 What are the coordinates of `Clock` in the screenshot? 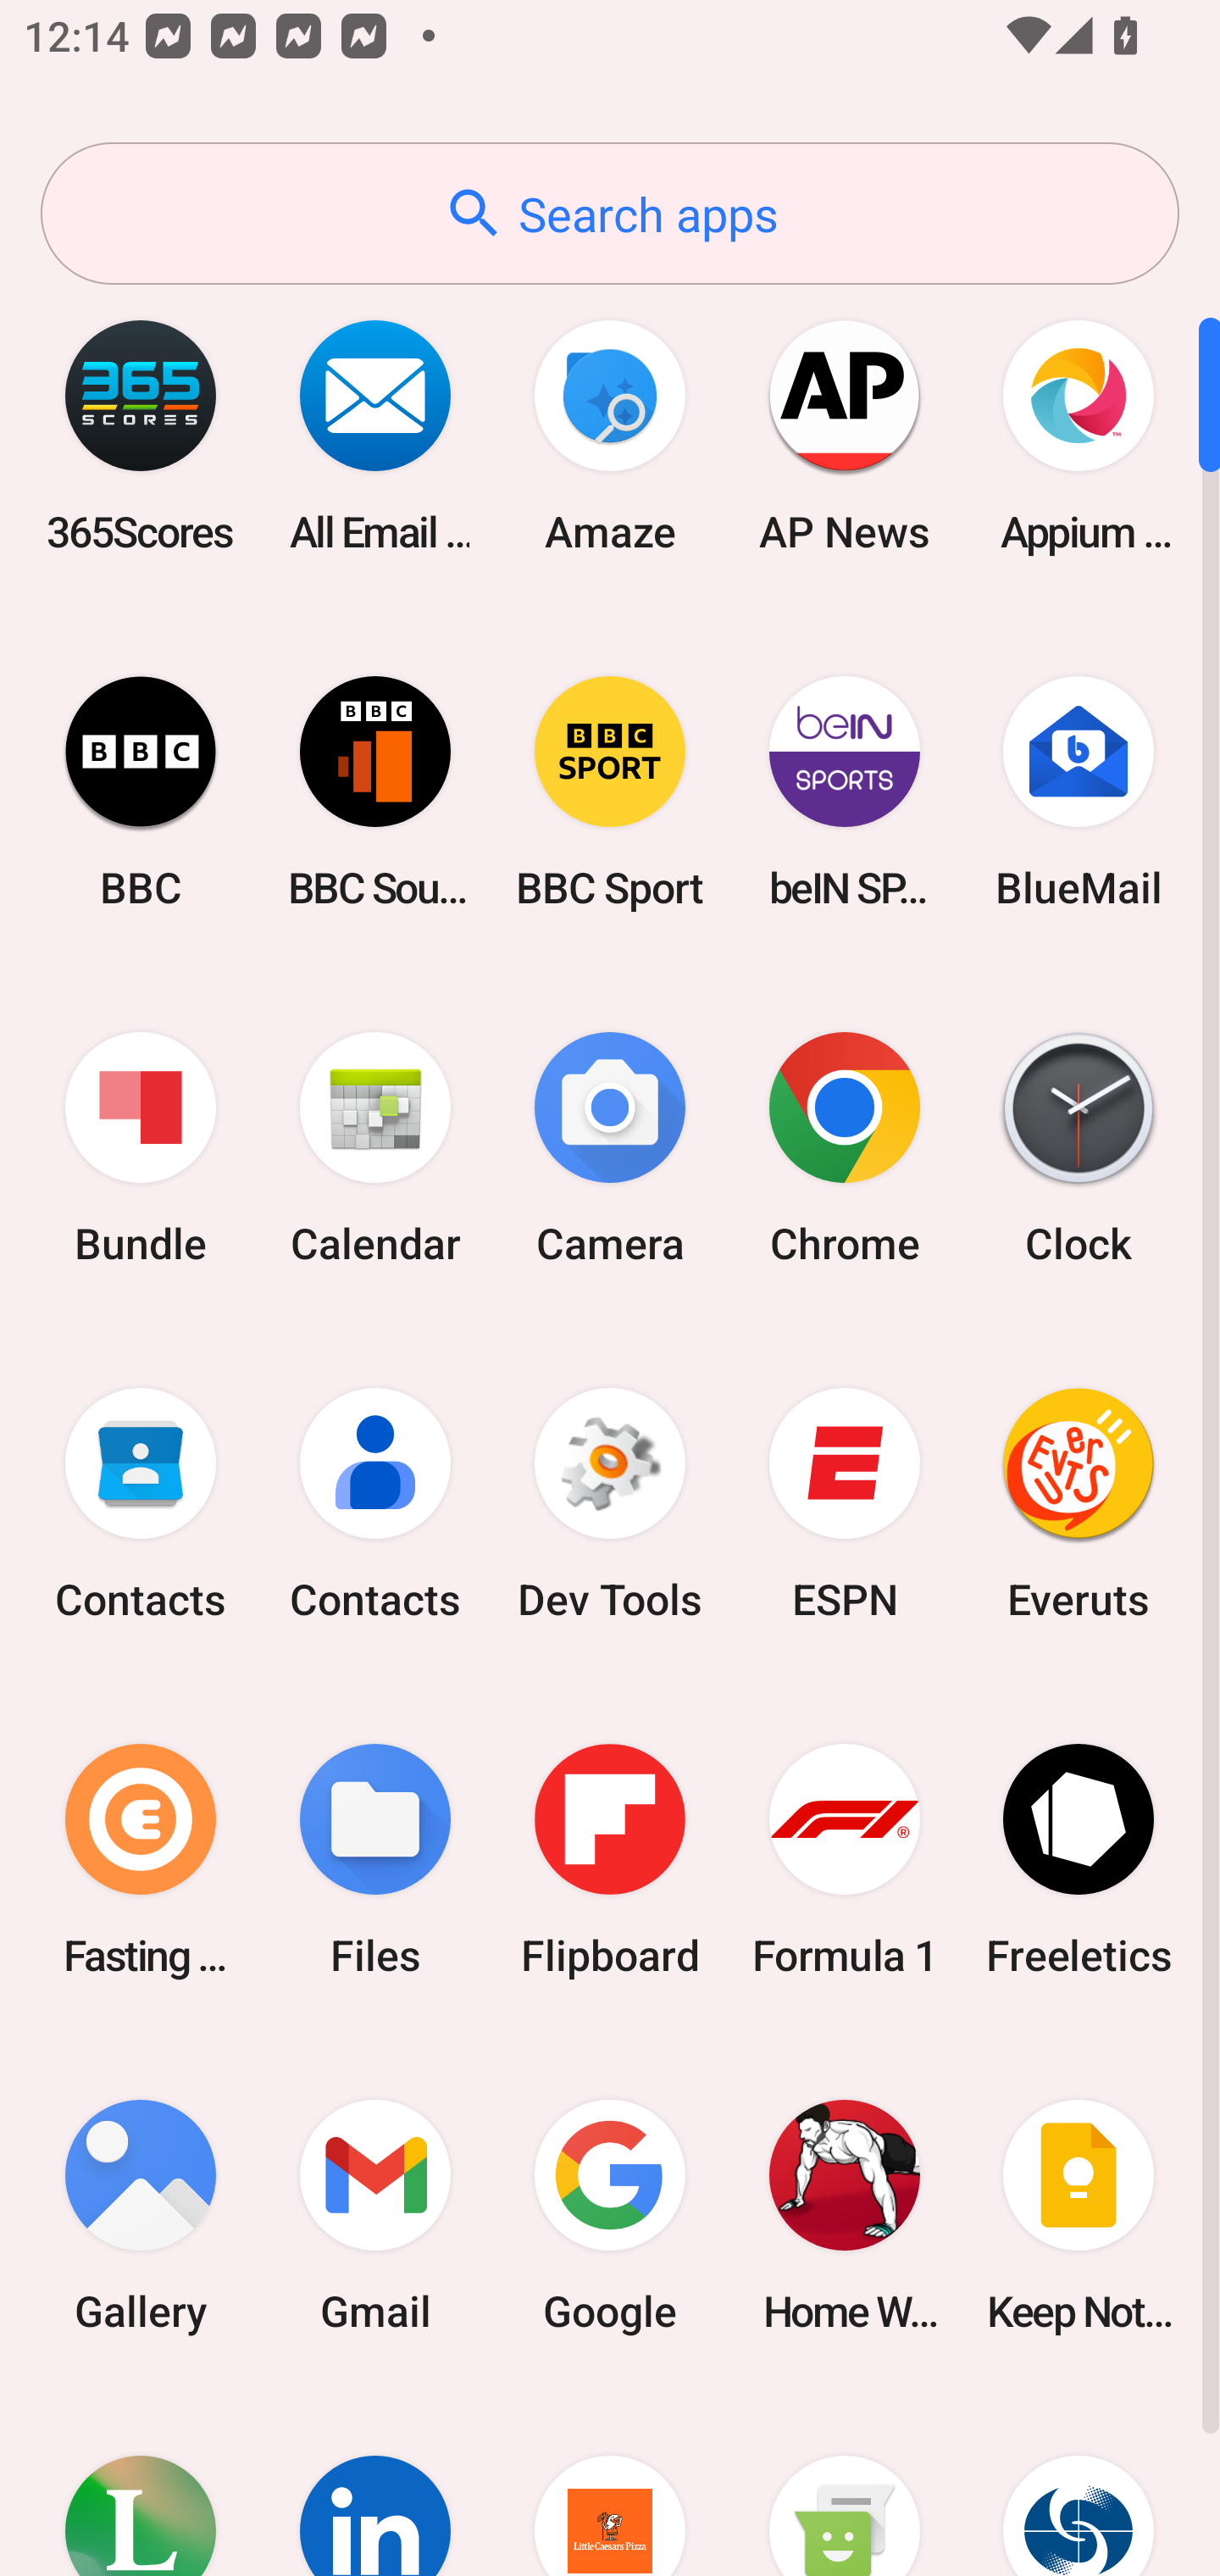 It's located at (1079, 1149).